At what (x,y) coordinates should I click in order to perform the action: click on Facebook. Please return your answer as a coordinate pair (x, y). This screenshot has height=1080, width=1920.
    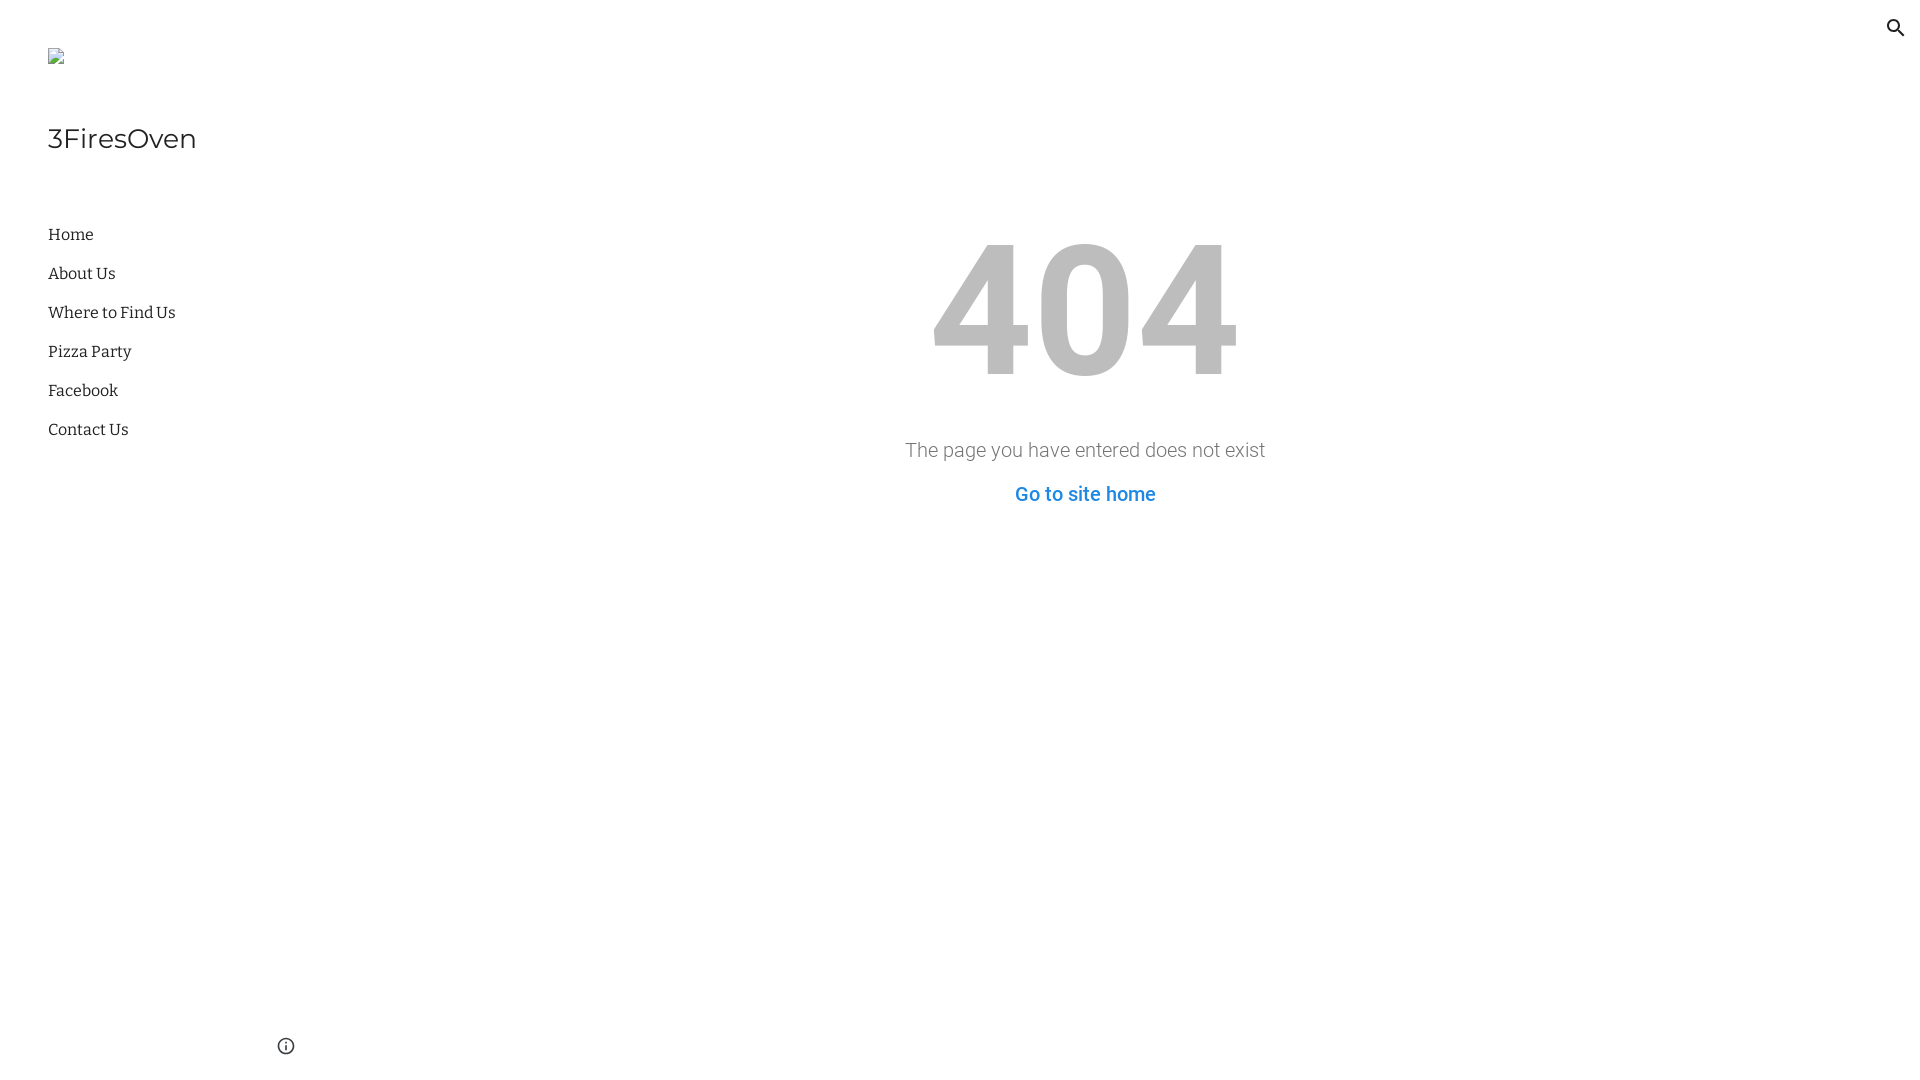
    Looking at the image, I should click on (141, 390).